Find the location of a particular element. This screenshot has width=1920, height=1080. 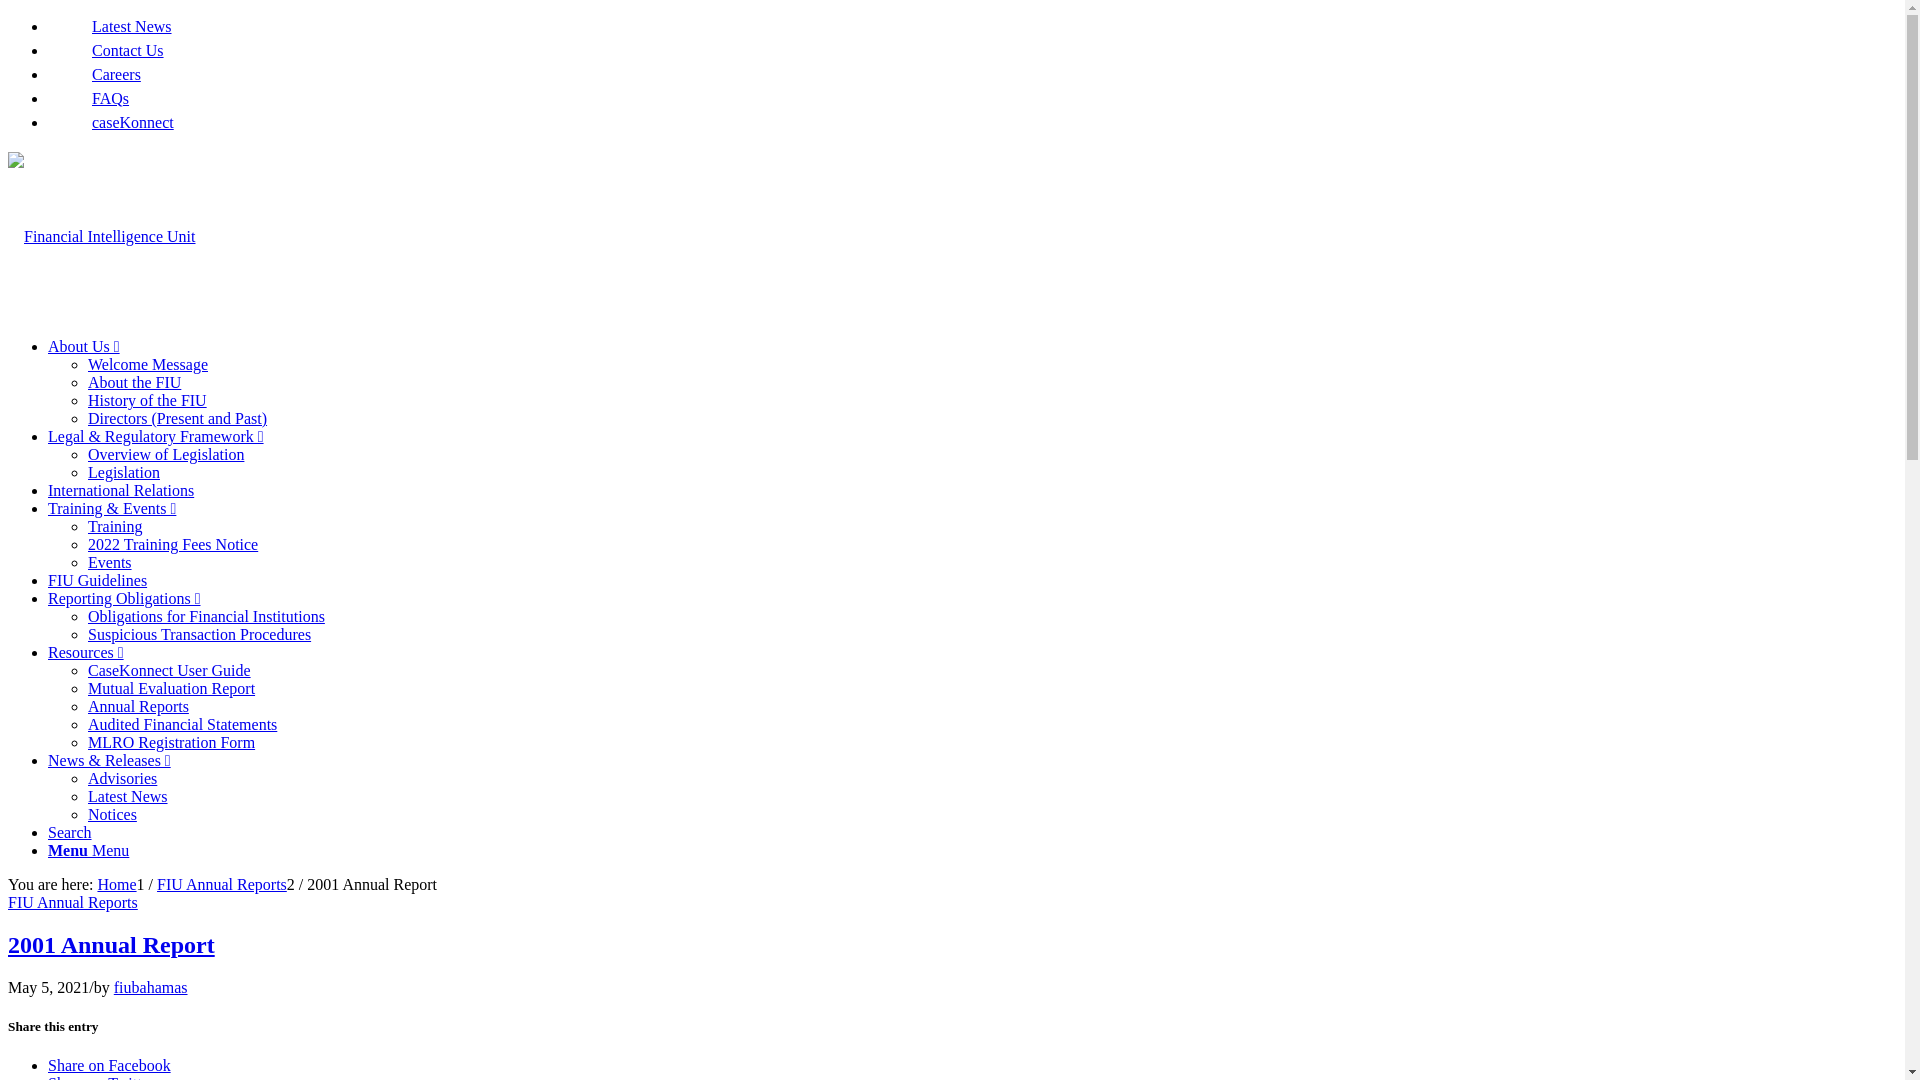

Mutual Evaluation Report is located at coordinates (172, 688).